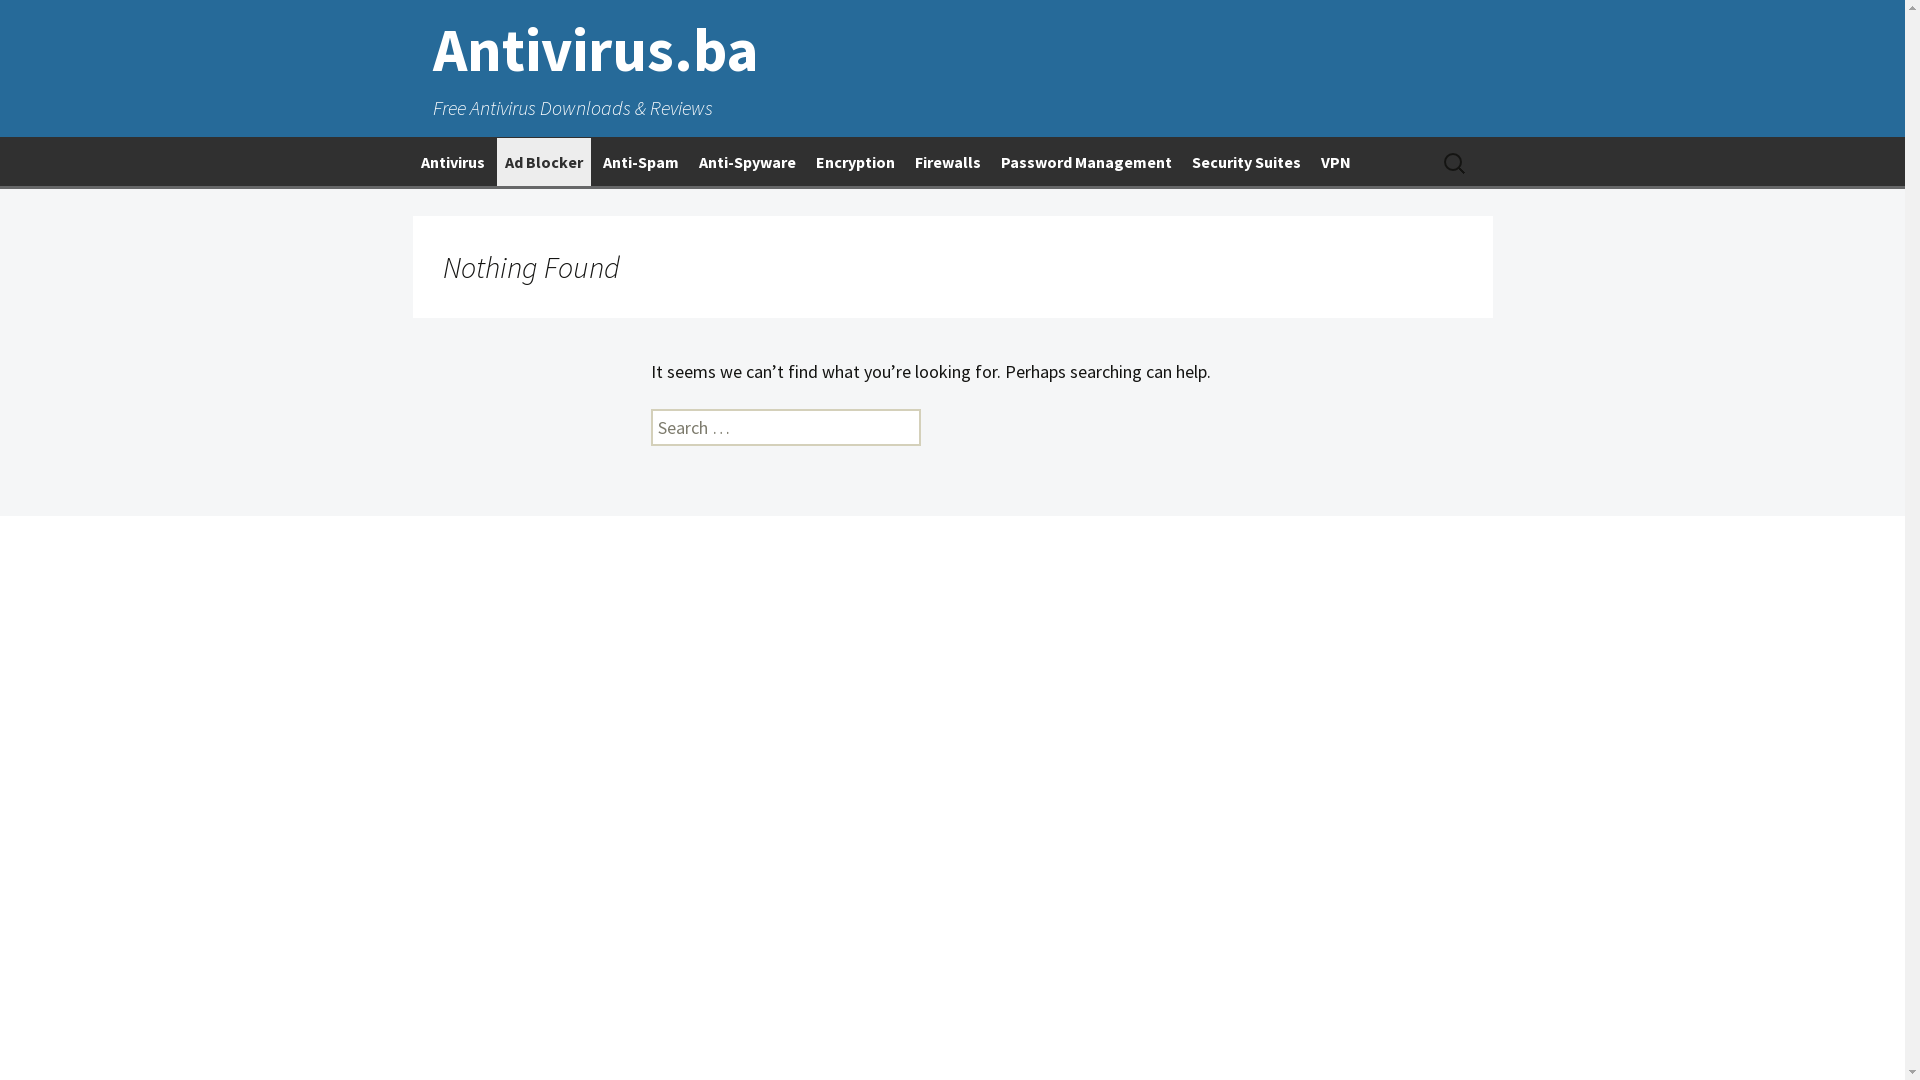 The image size is (1920, 1080). Describe the element at coordinates (470, 152) in the screenshot. I see `Skip to content` at that location.